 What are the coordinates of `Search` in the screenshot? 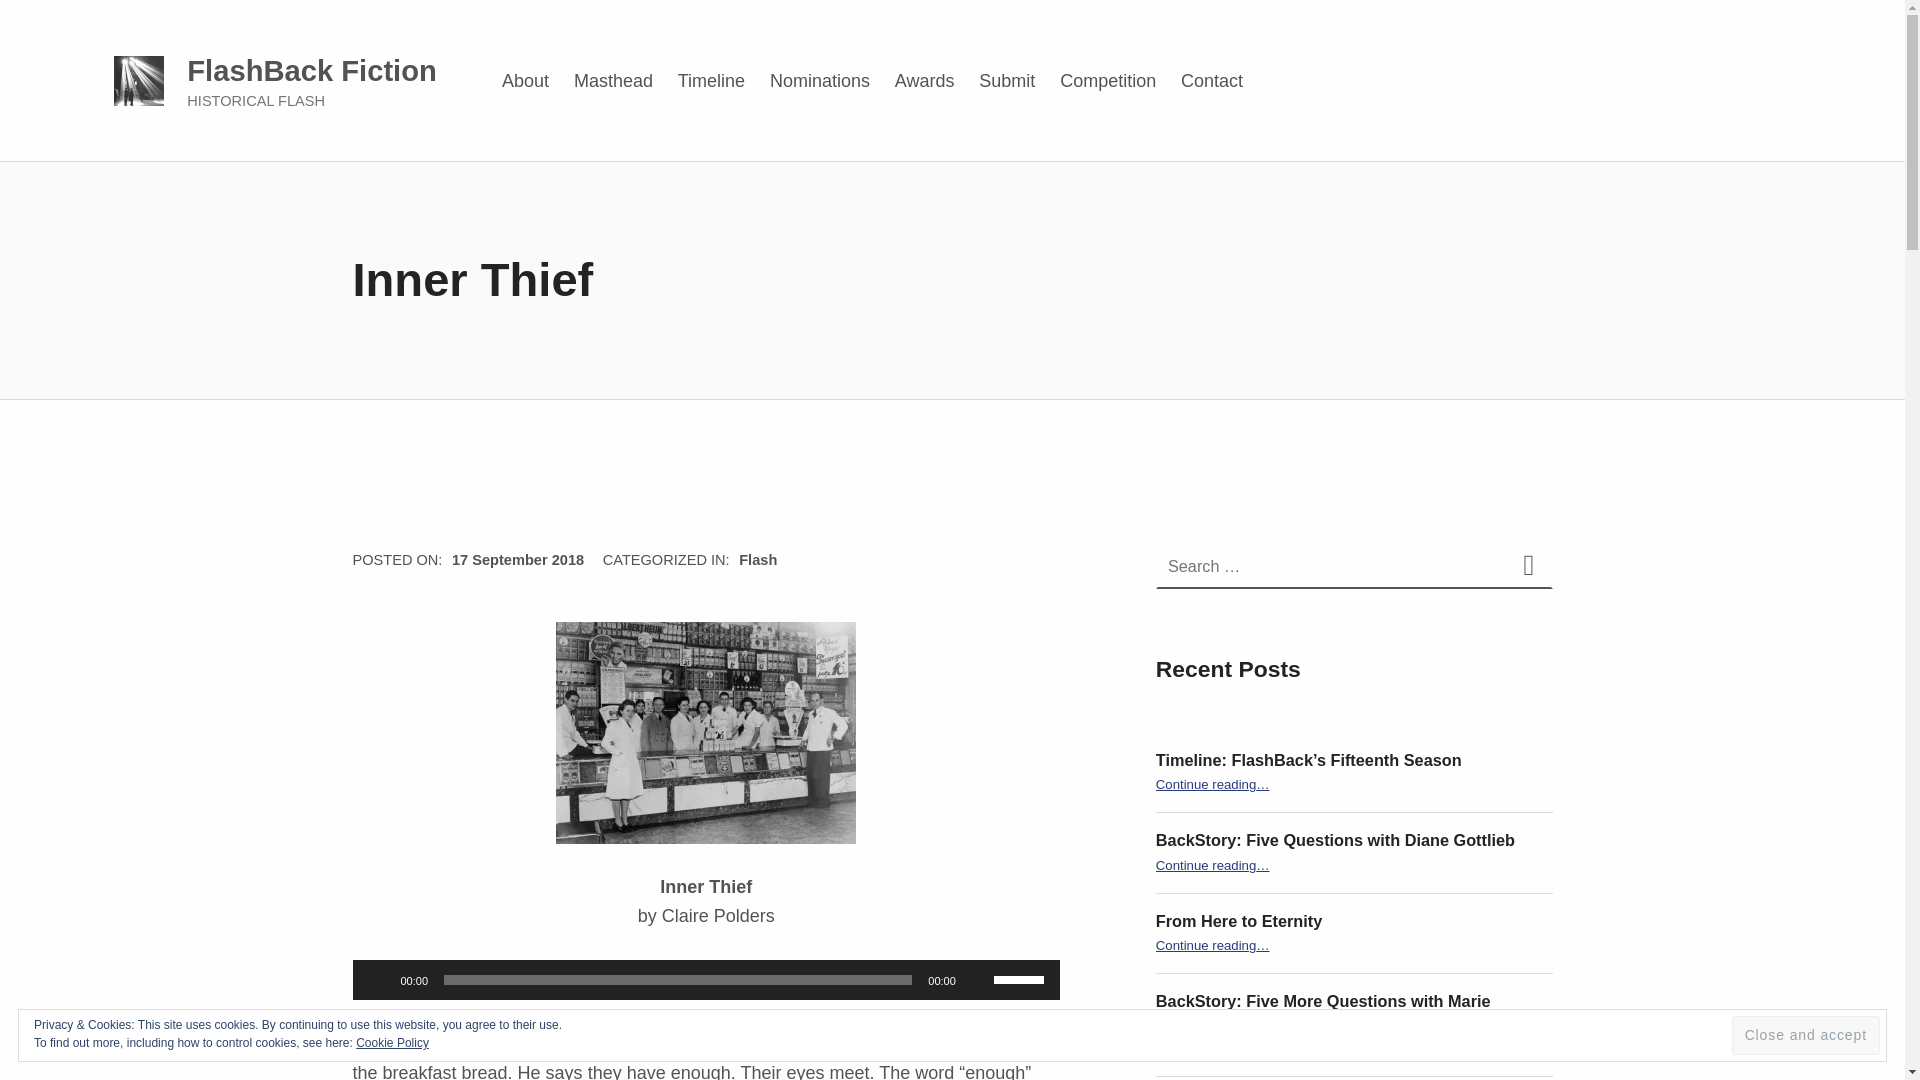 It's located at (1528, 566).